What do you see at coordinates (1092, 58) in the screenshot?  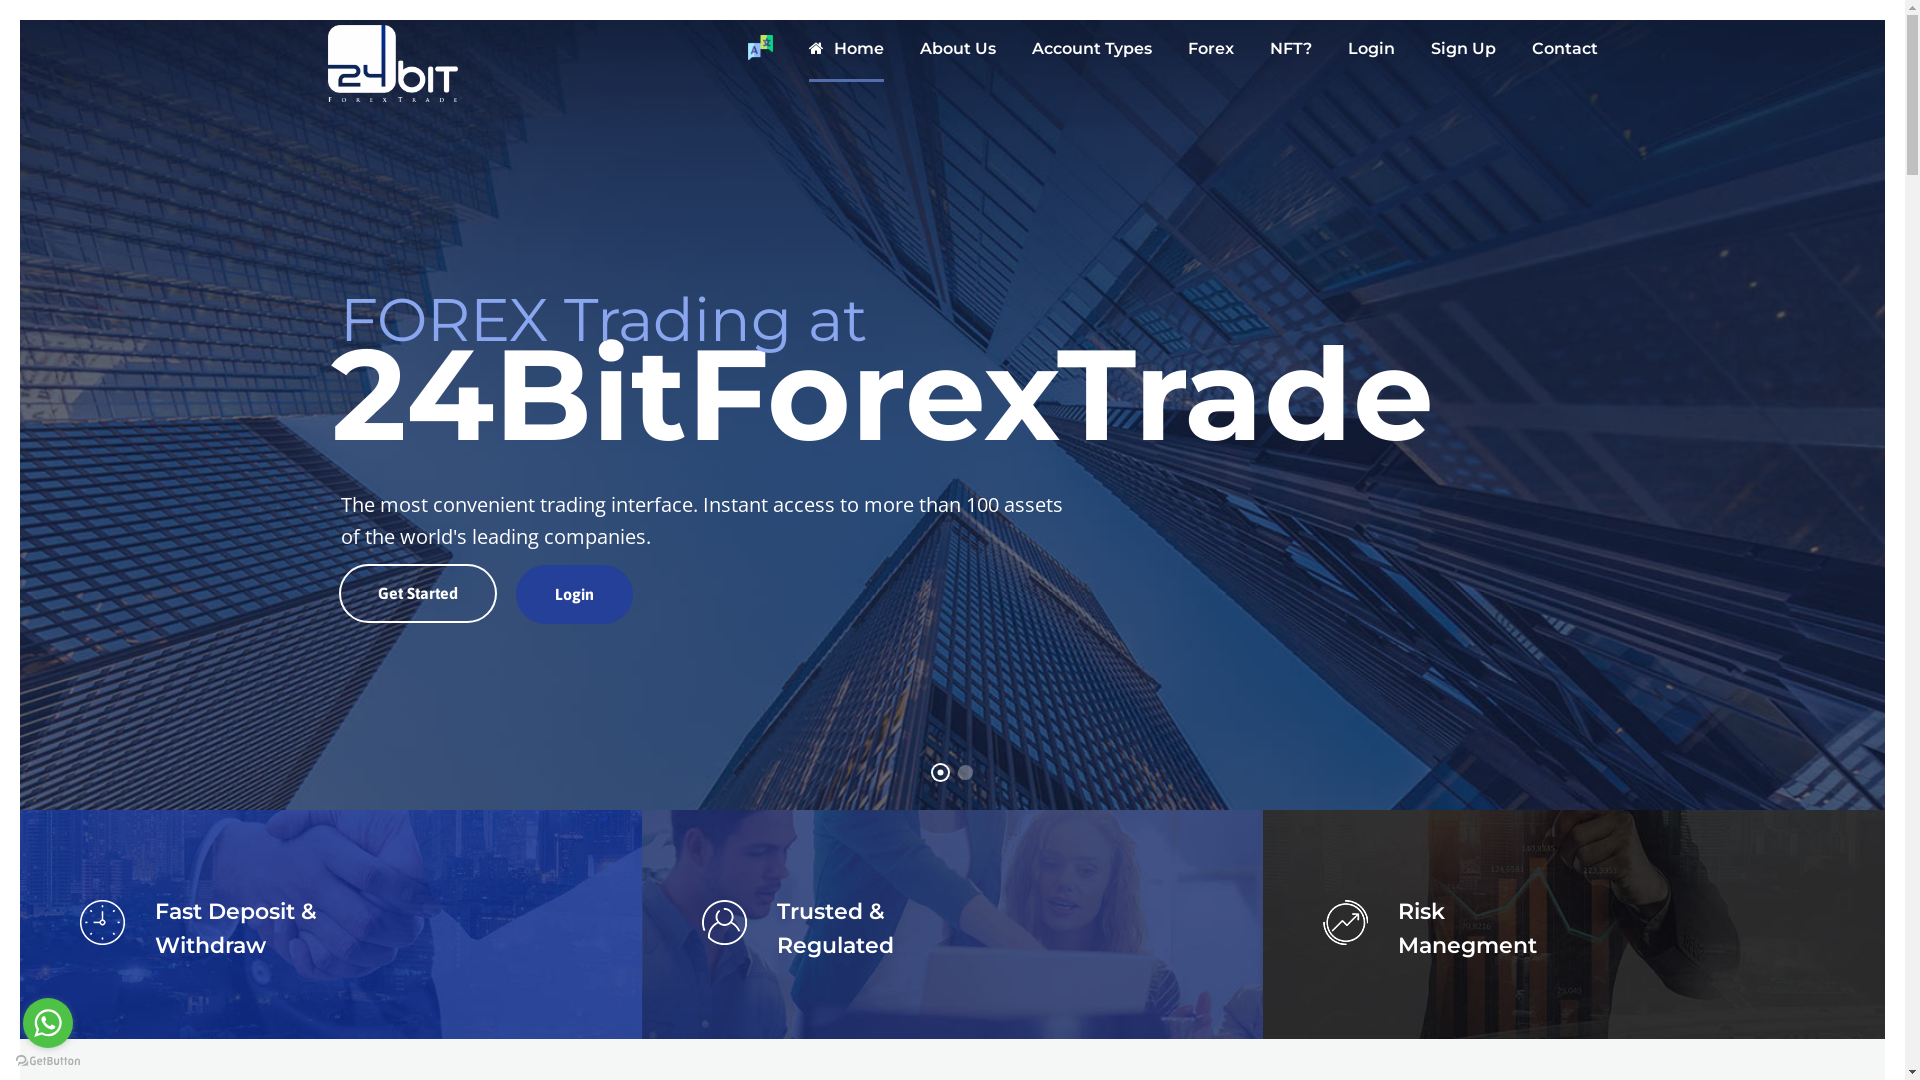 I see `Account Types` at bounding box center [1092, 58].